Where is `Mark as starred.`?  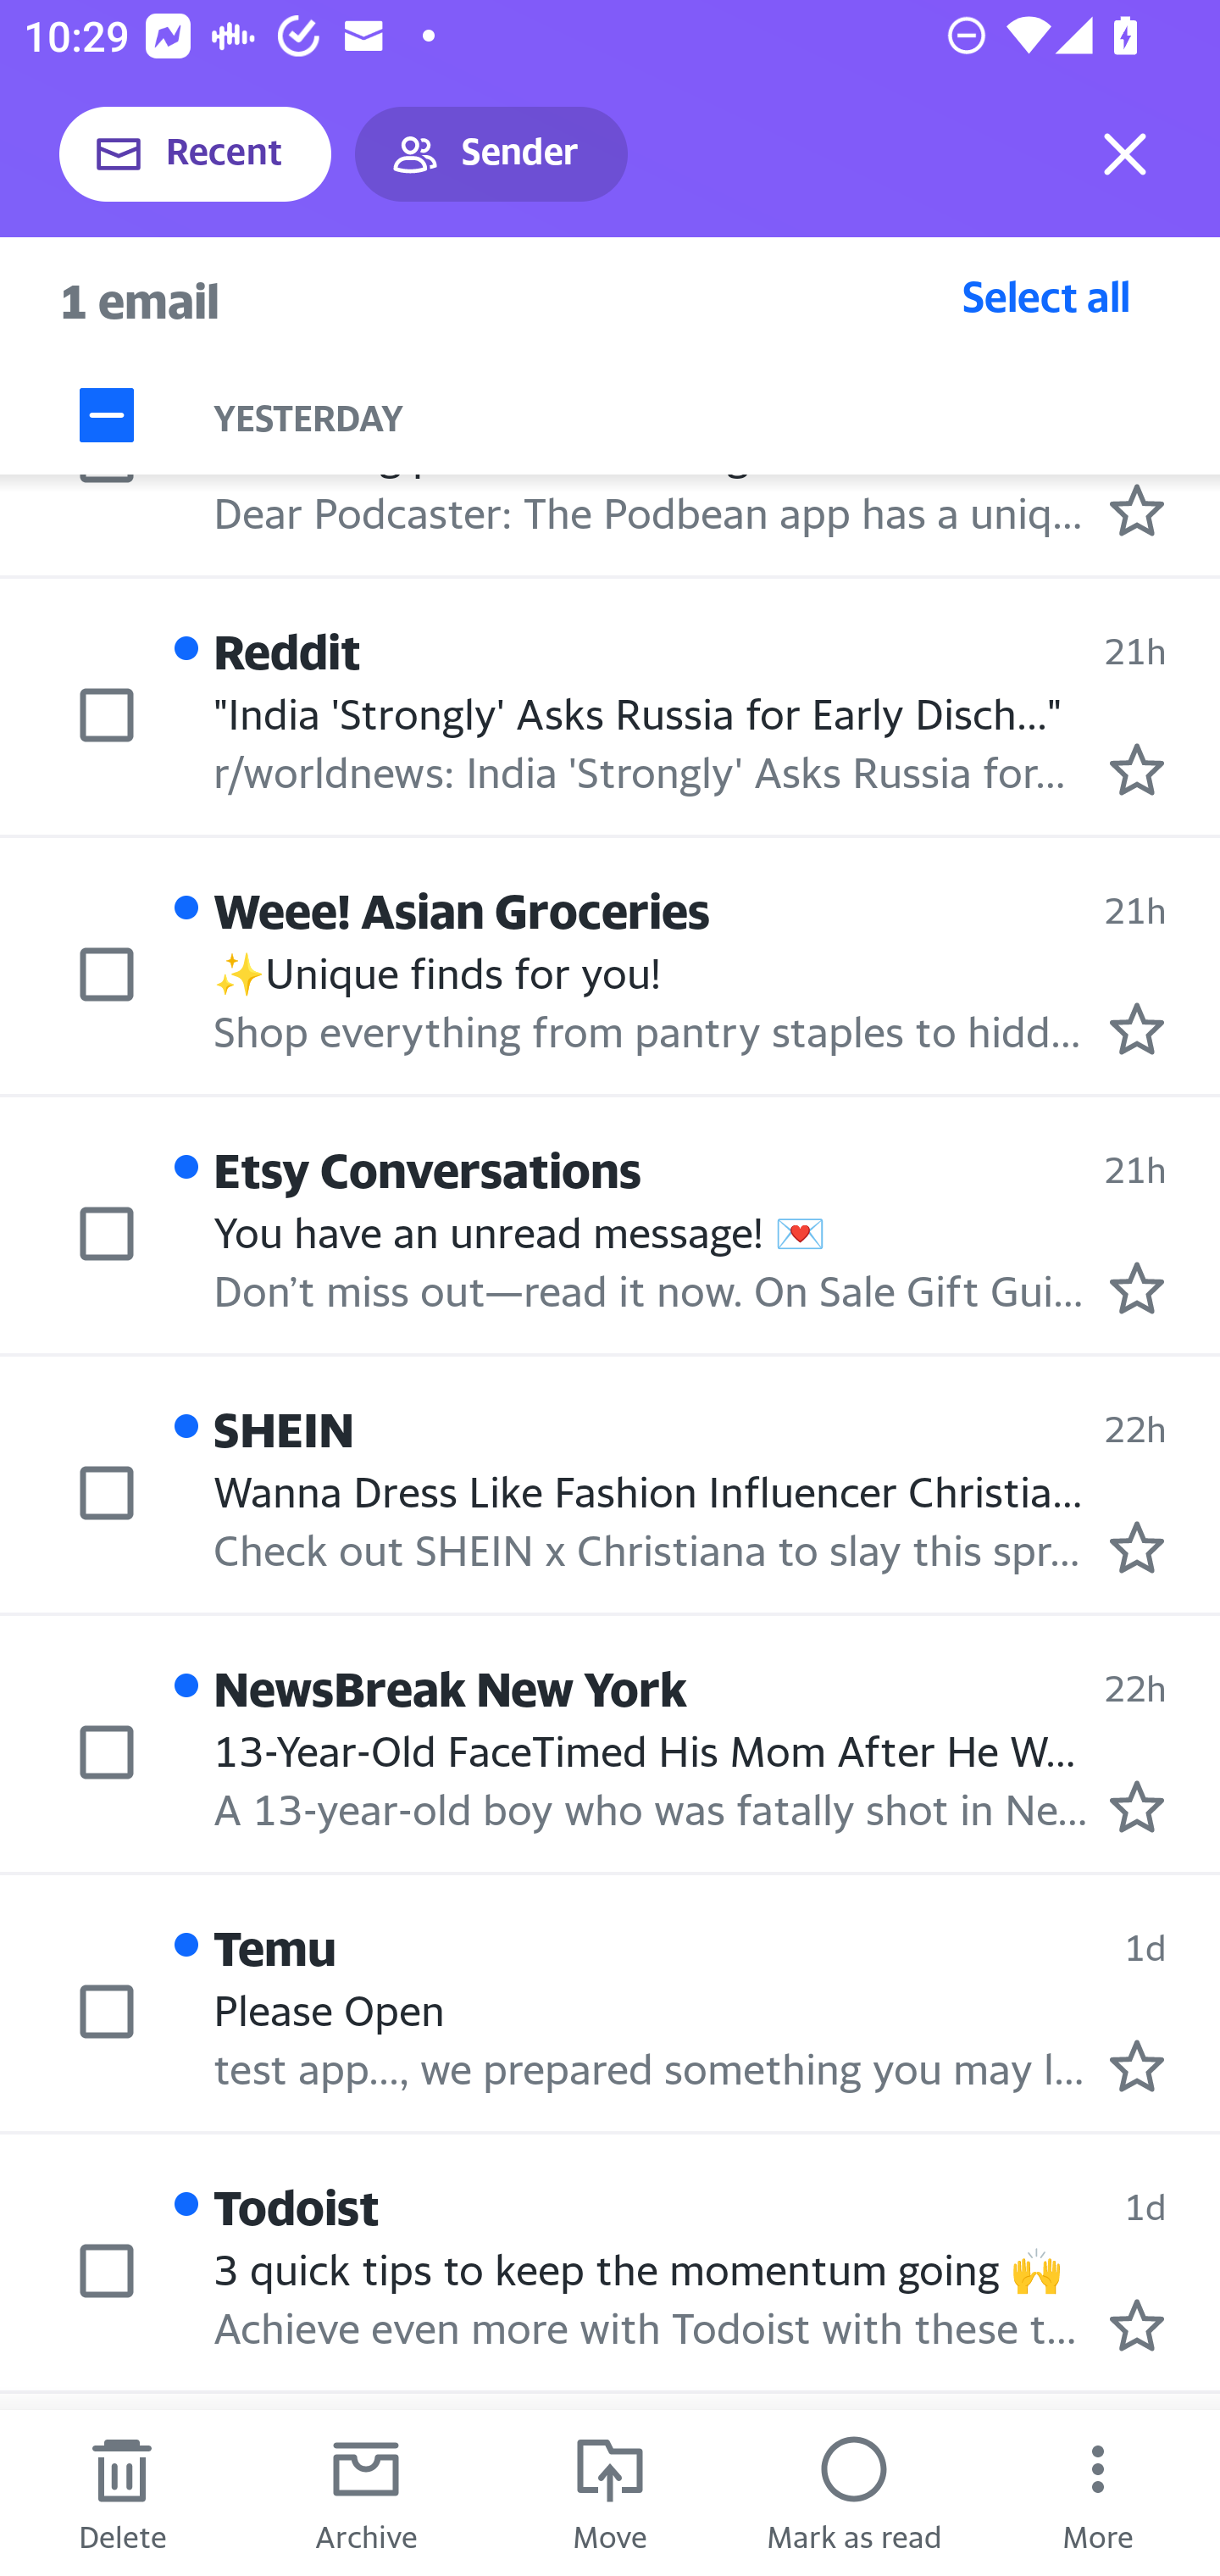
Mark as starred. is located at coordinates (1137, 2324).